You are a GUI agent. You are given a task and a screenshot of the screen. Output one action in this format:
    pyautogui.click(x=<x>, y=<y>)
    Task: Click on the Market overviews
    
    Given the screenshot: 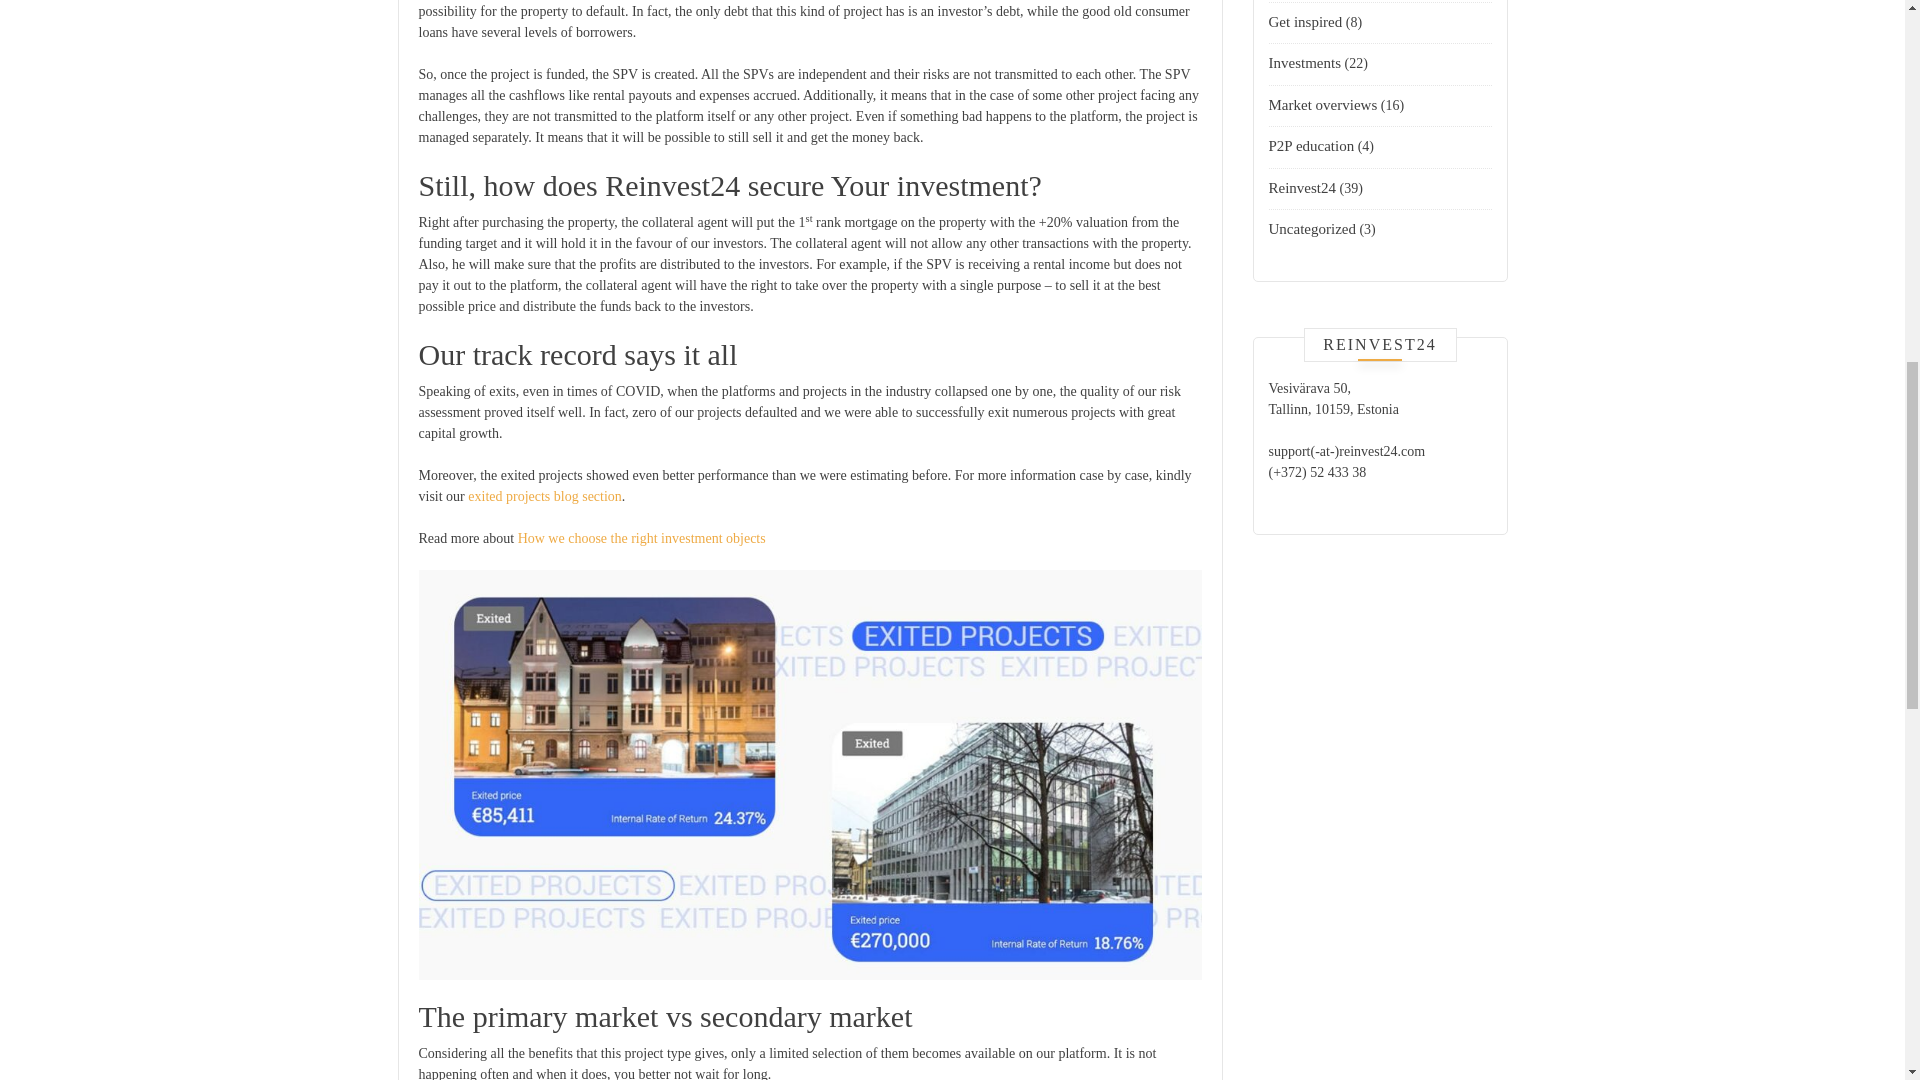 What is the action you would take?
    pyautogui.click(x=1322, y=105)
    